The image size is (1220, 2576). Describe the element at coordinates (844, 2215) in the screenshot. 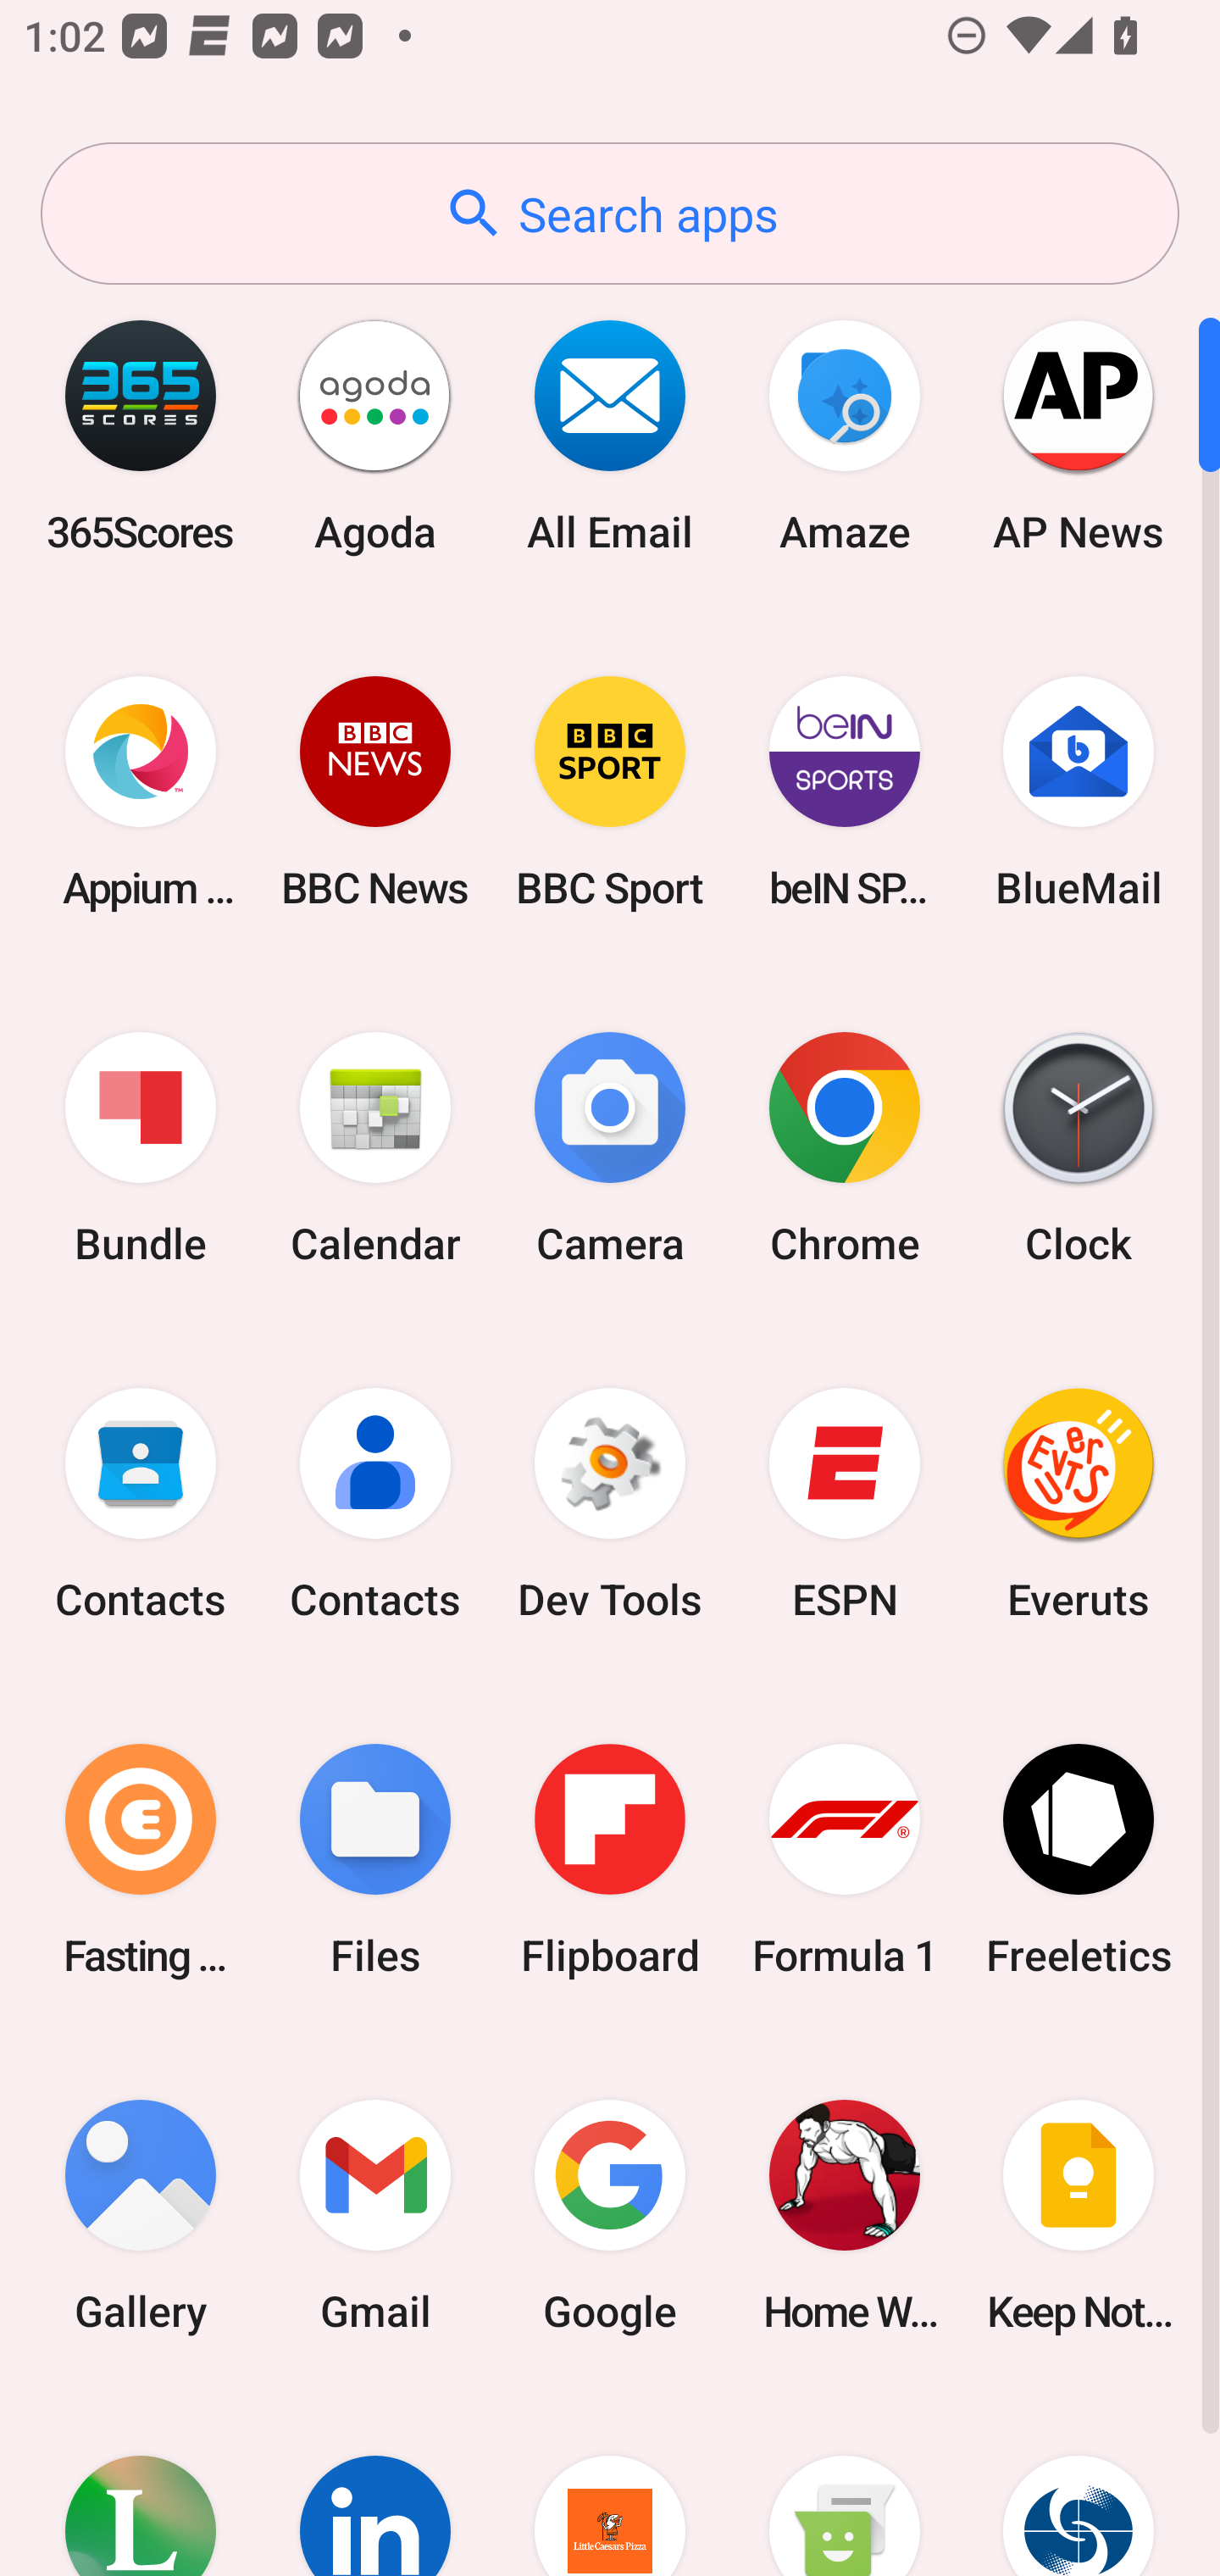

I see `Home Workout` at that location.